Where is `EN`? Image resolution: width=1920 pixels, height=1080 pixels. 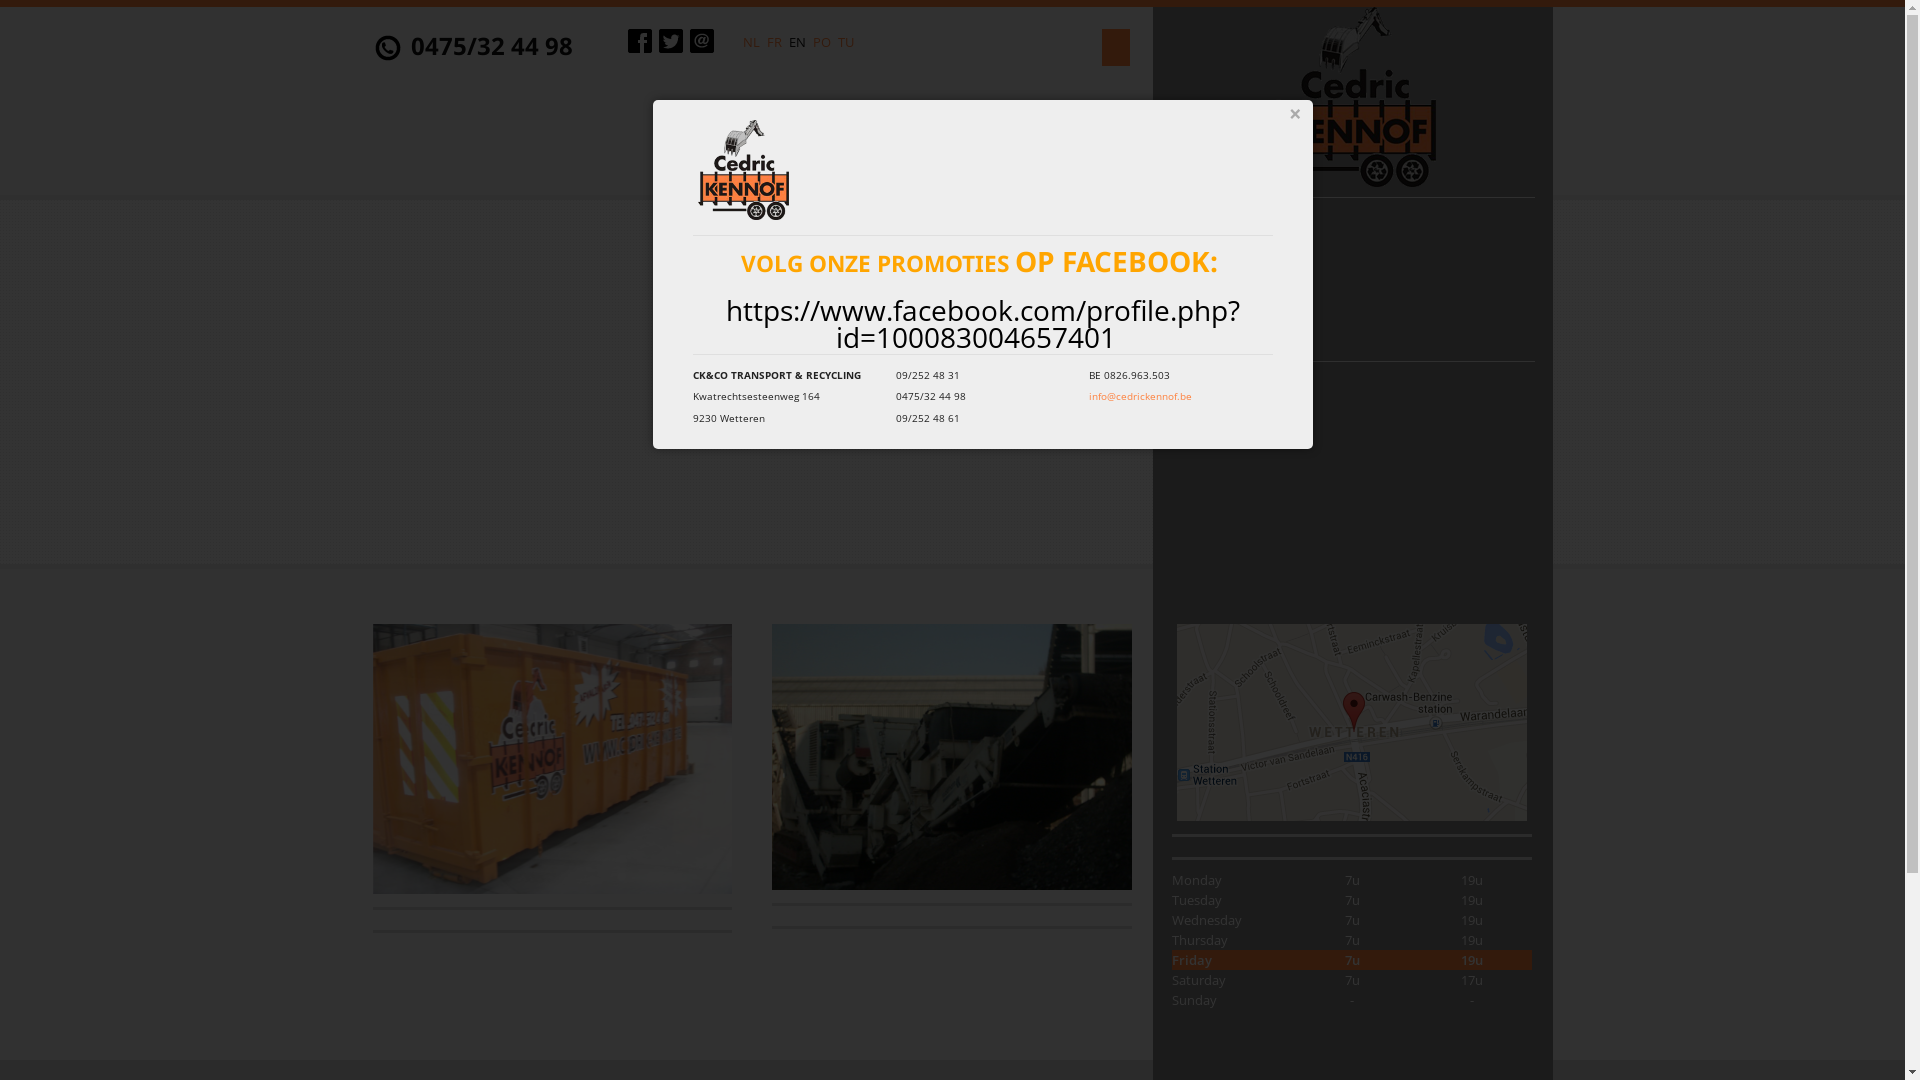
EN is located at coordinates (796, 42).